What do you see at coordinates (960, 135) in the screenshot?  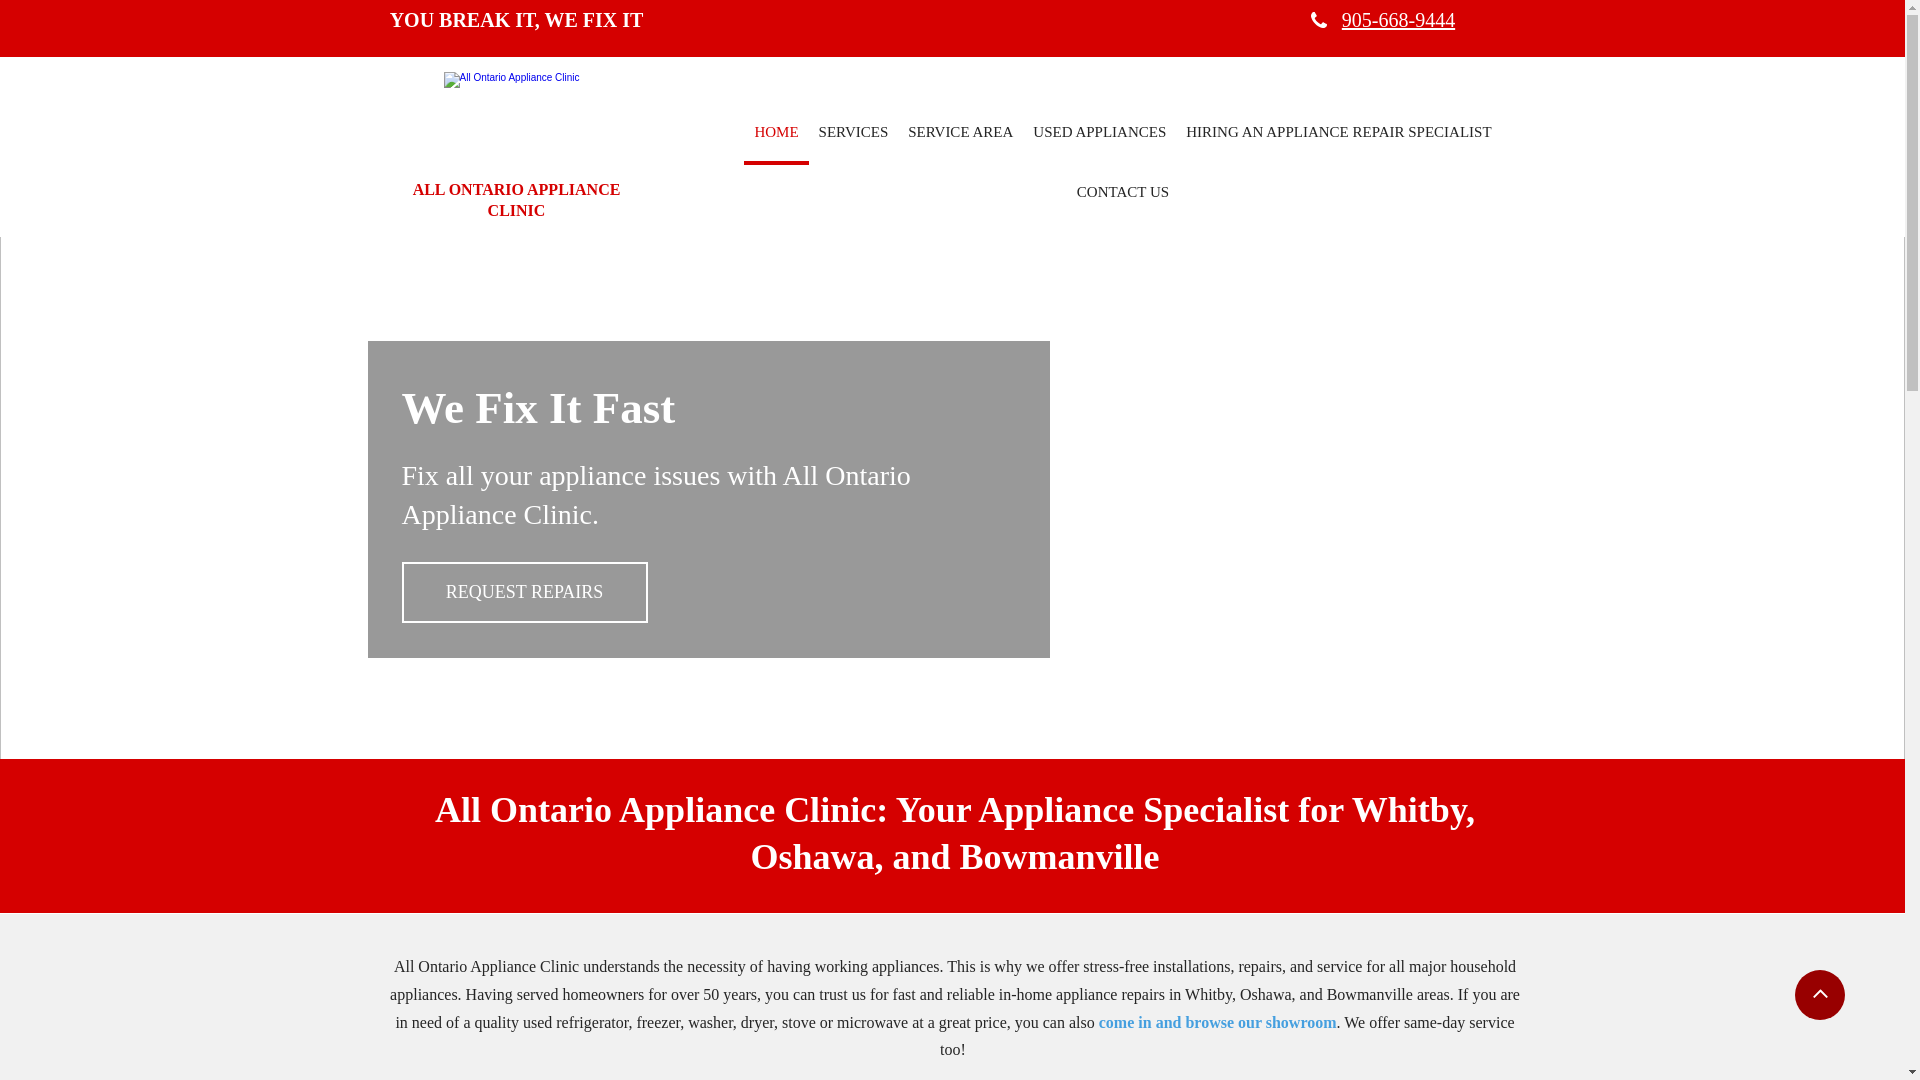 I see `SERVICE AREA` at bounding box center [960, 135].